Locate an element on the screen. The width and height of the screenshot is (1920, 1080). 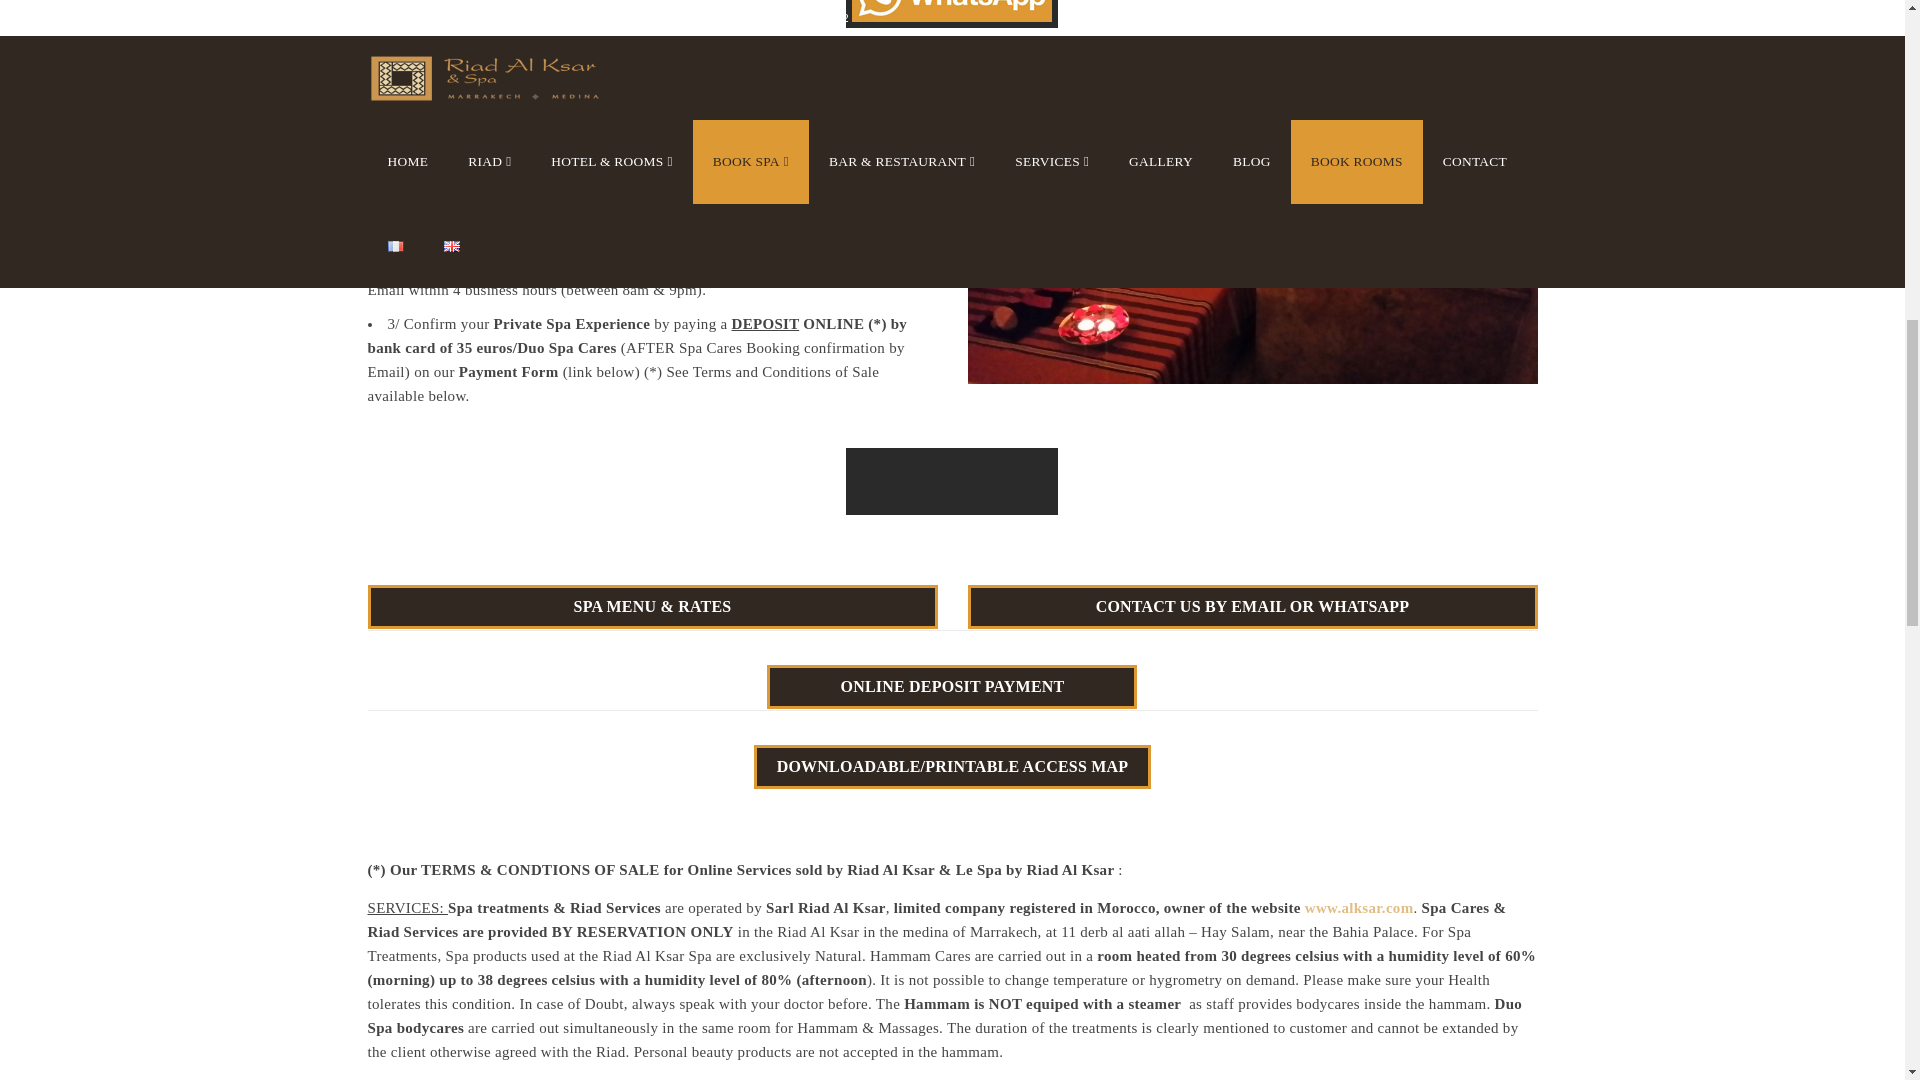
Secure payment is located at coordinates (951, 686).